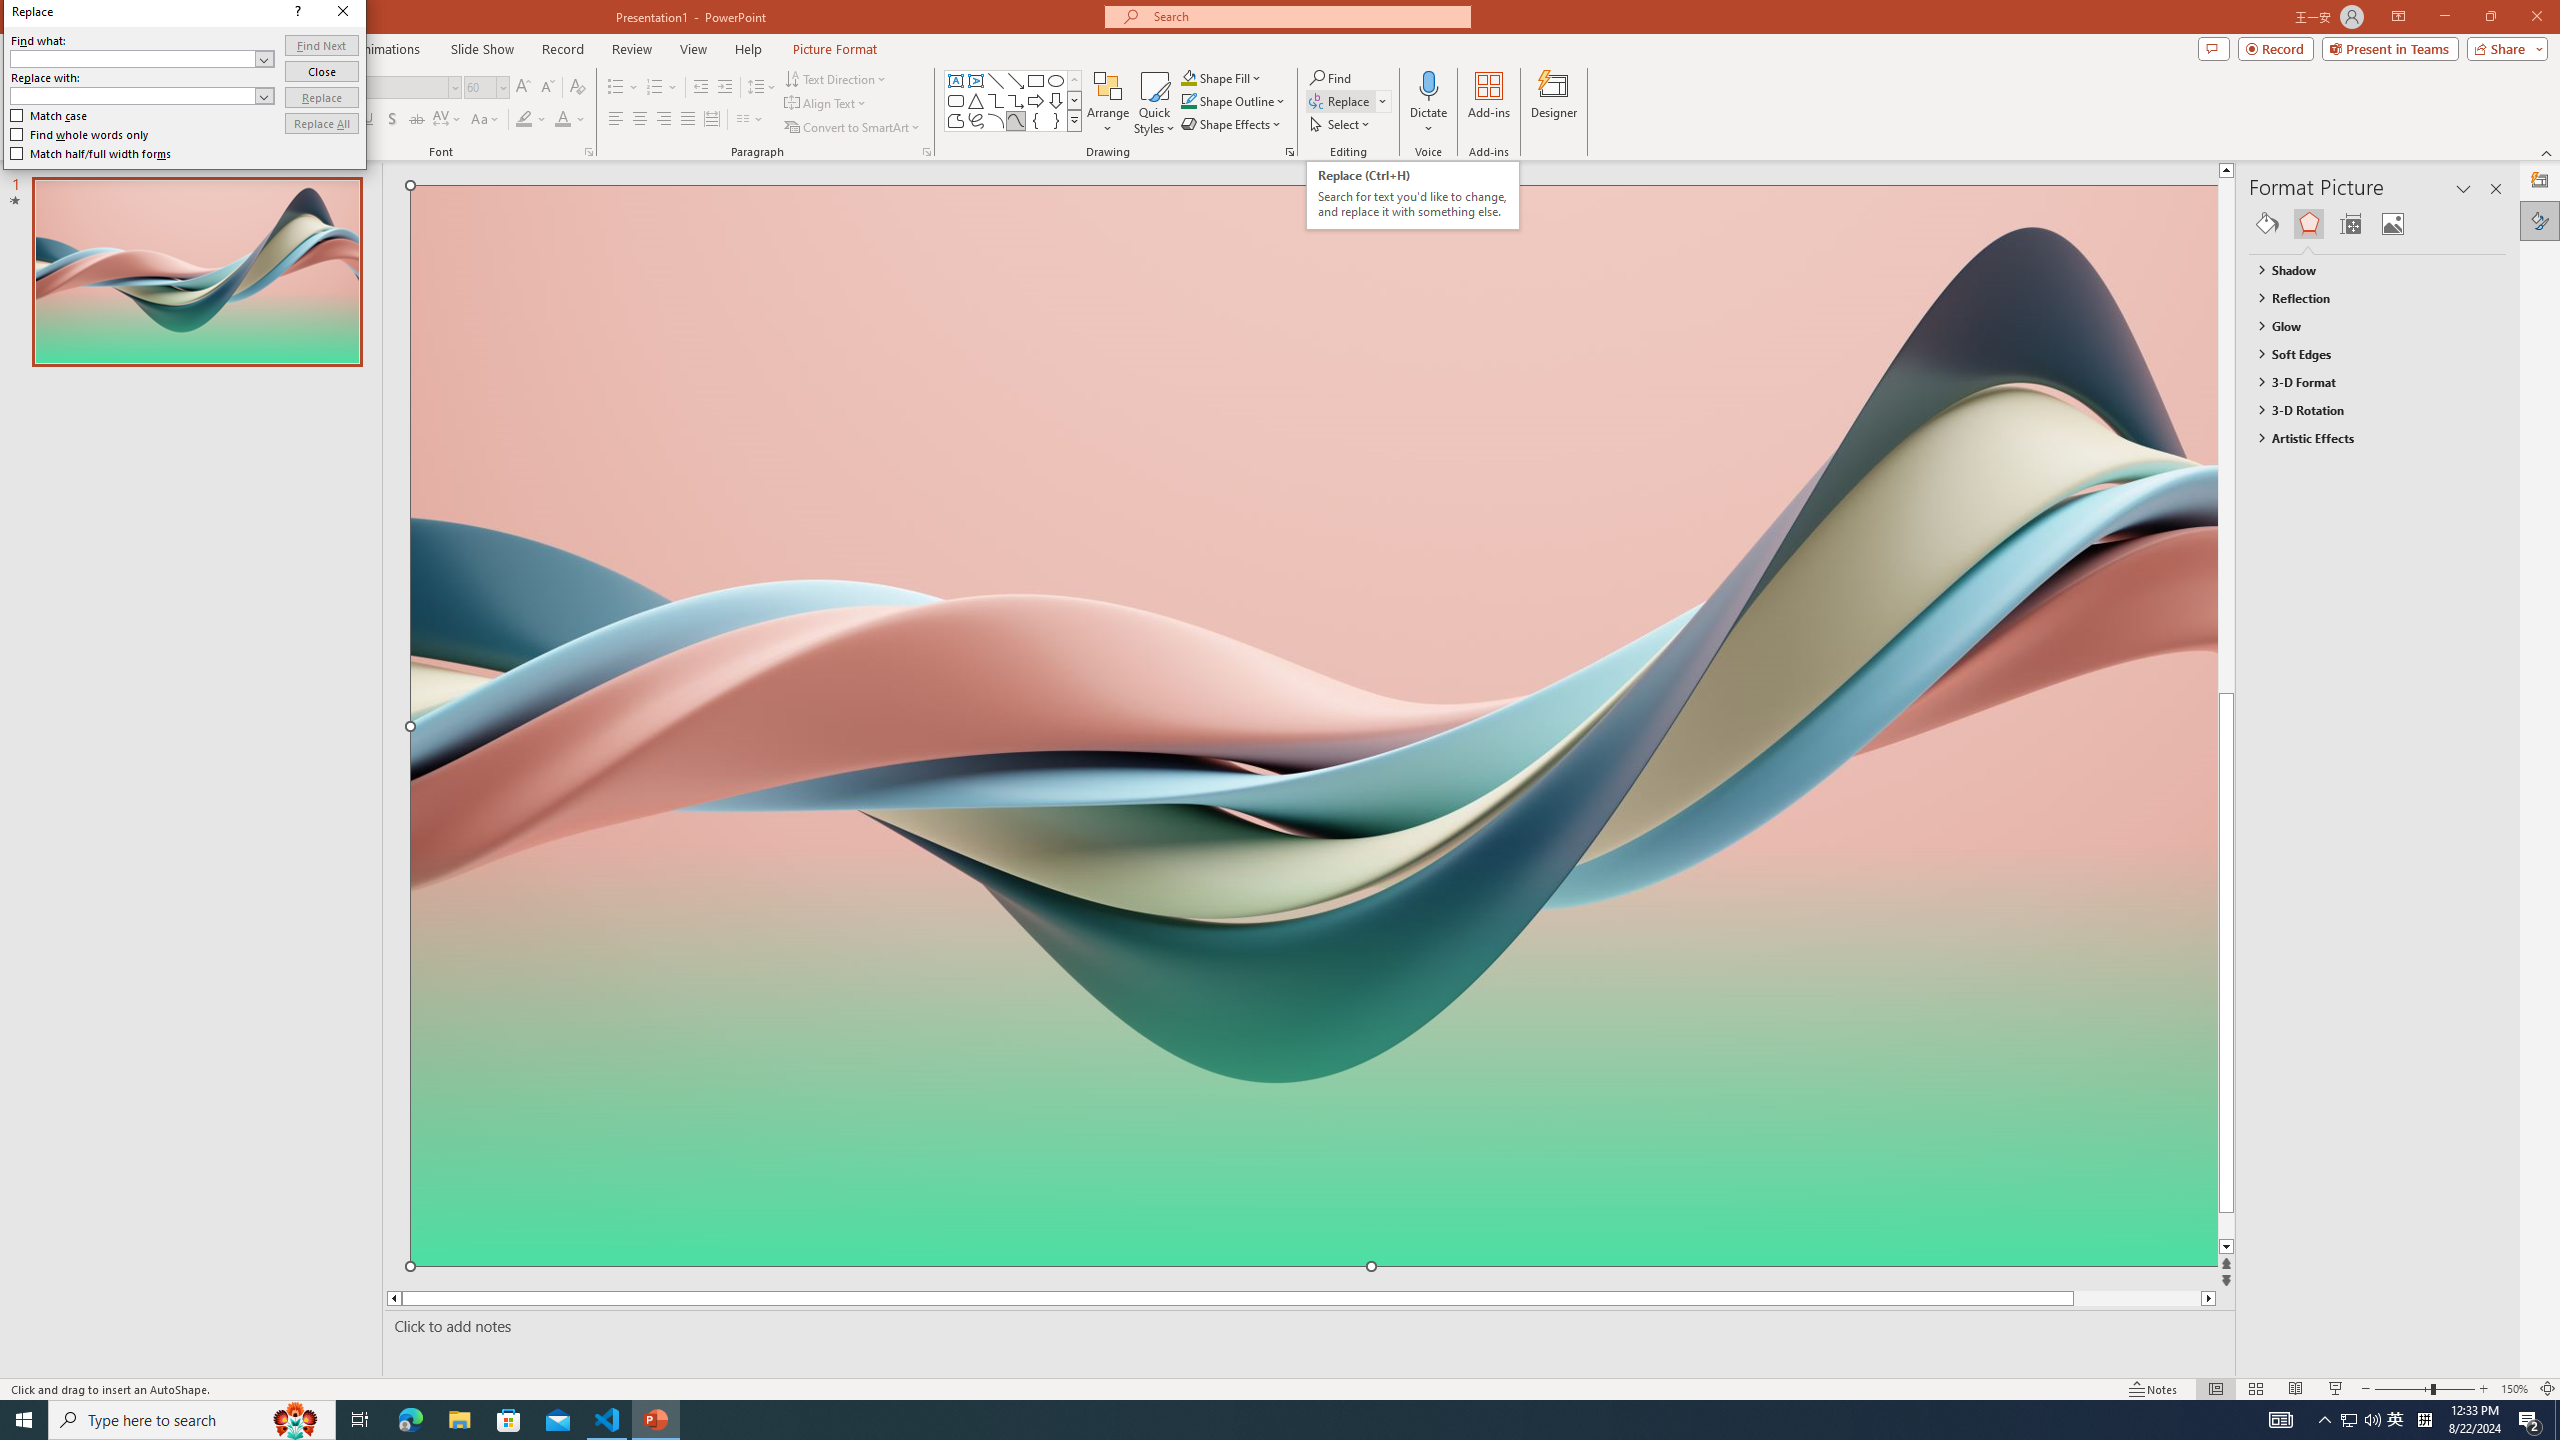  I want to click on Format Picture, so click(2540, 220).